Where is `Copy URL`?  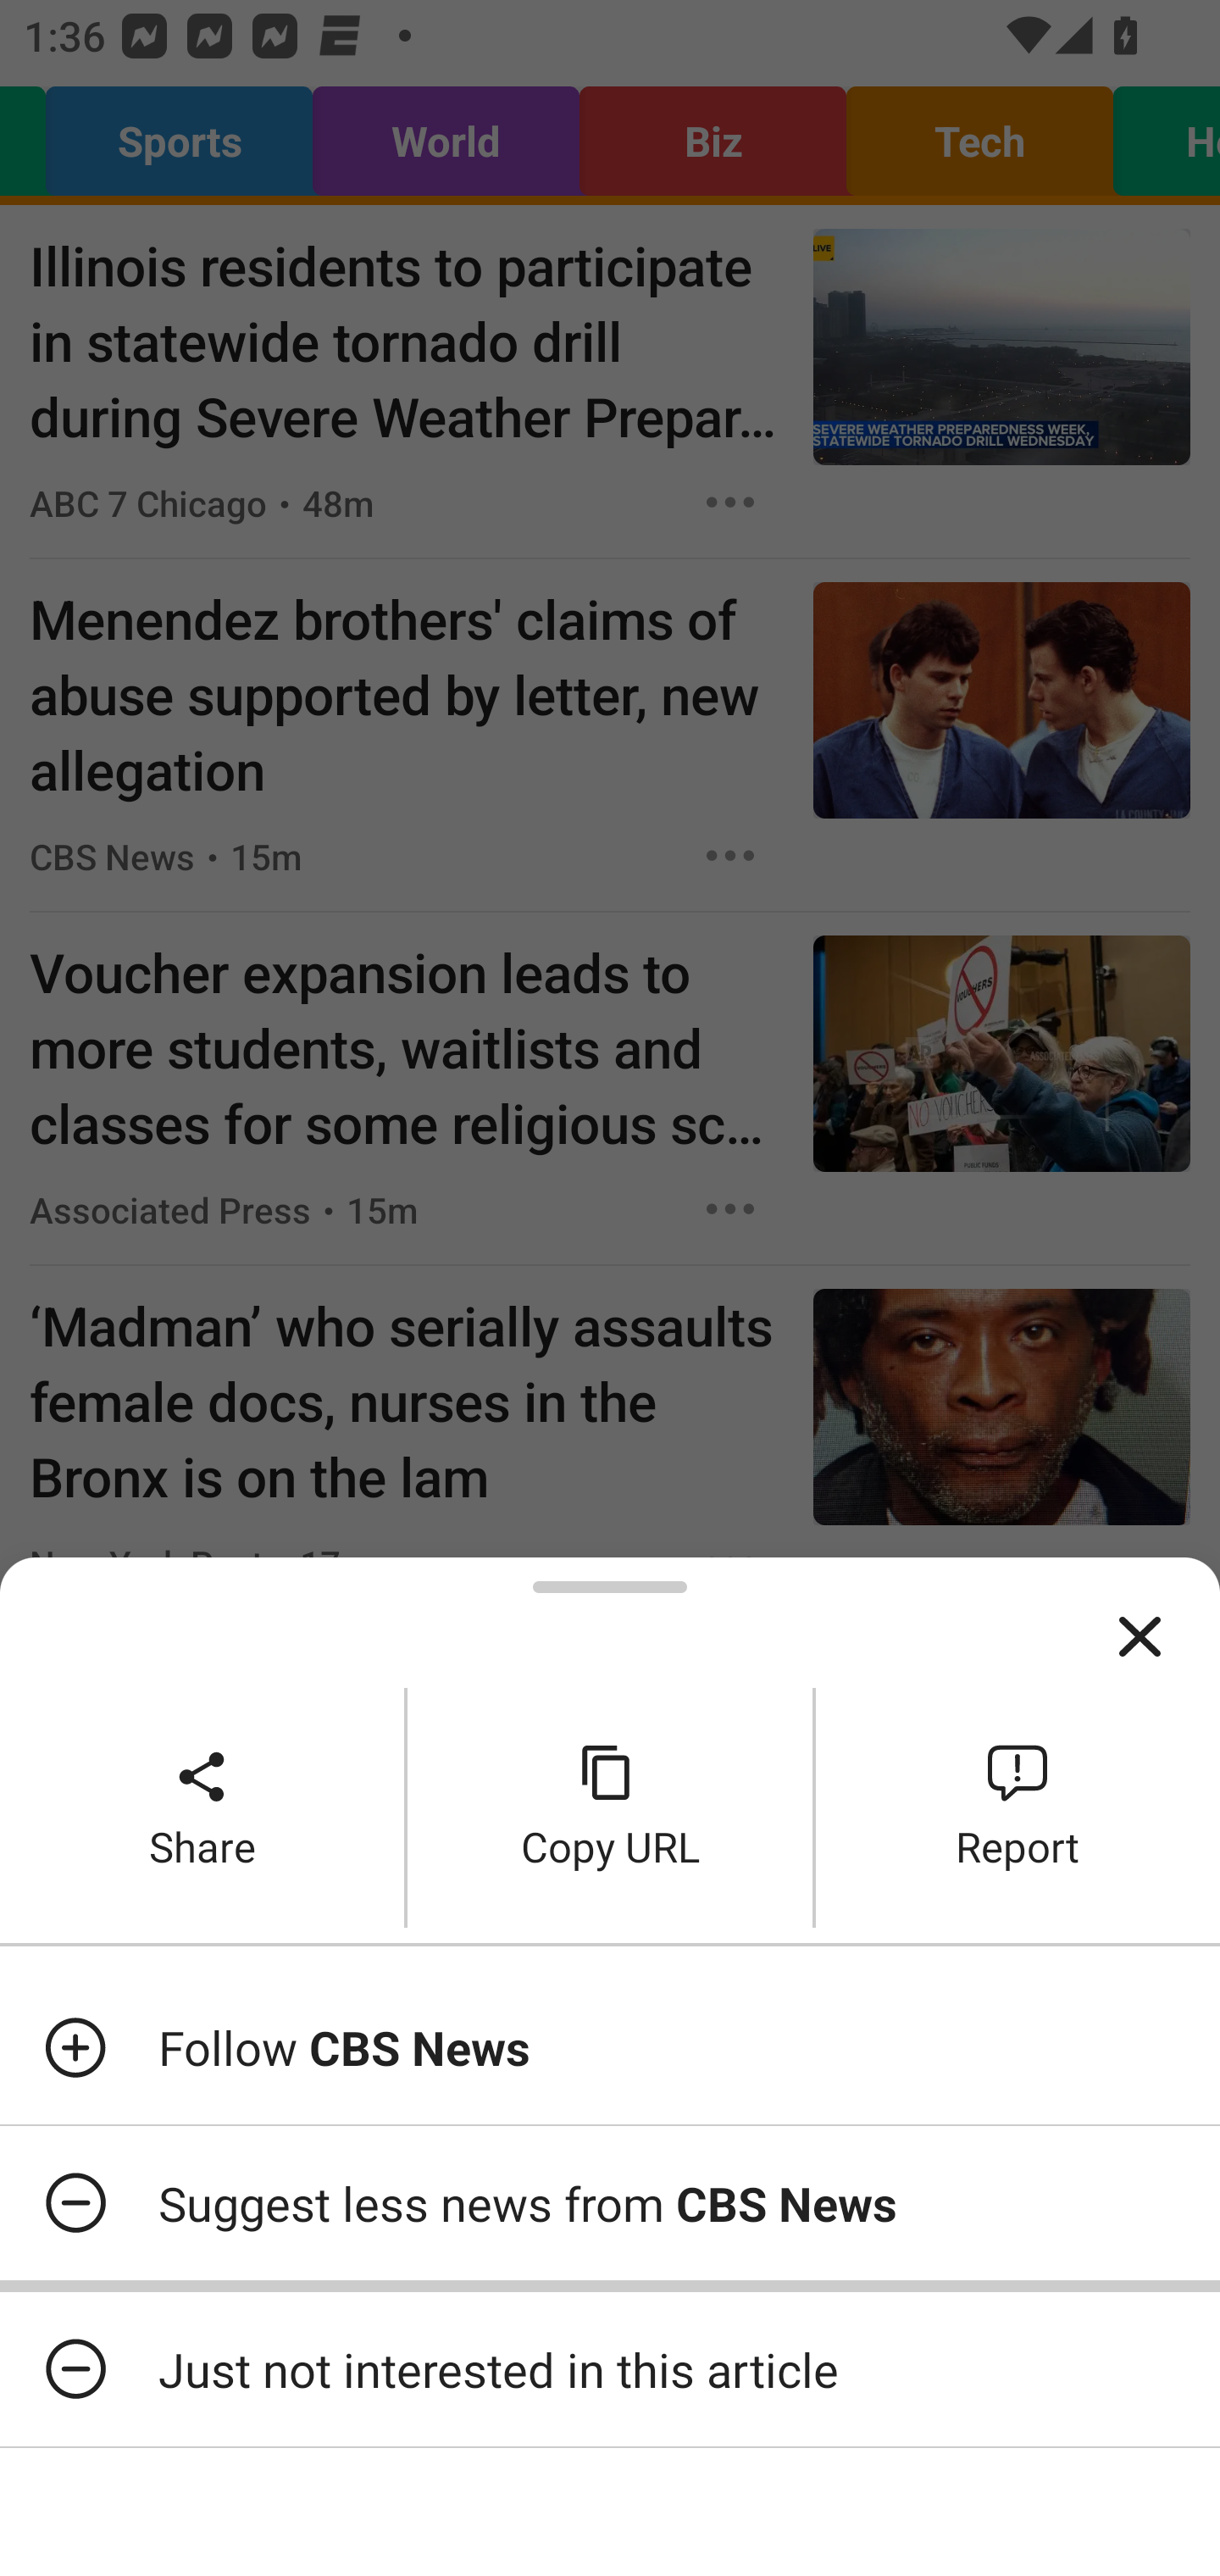
Copy URL is located at coordinates (610, 1807).